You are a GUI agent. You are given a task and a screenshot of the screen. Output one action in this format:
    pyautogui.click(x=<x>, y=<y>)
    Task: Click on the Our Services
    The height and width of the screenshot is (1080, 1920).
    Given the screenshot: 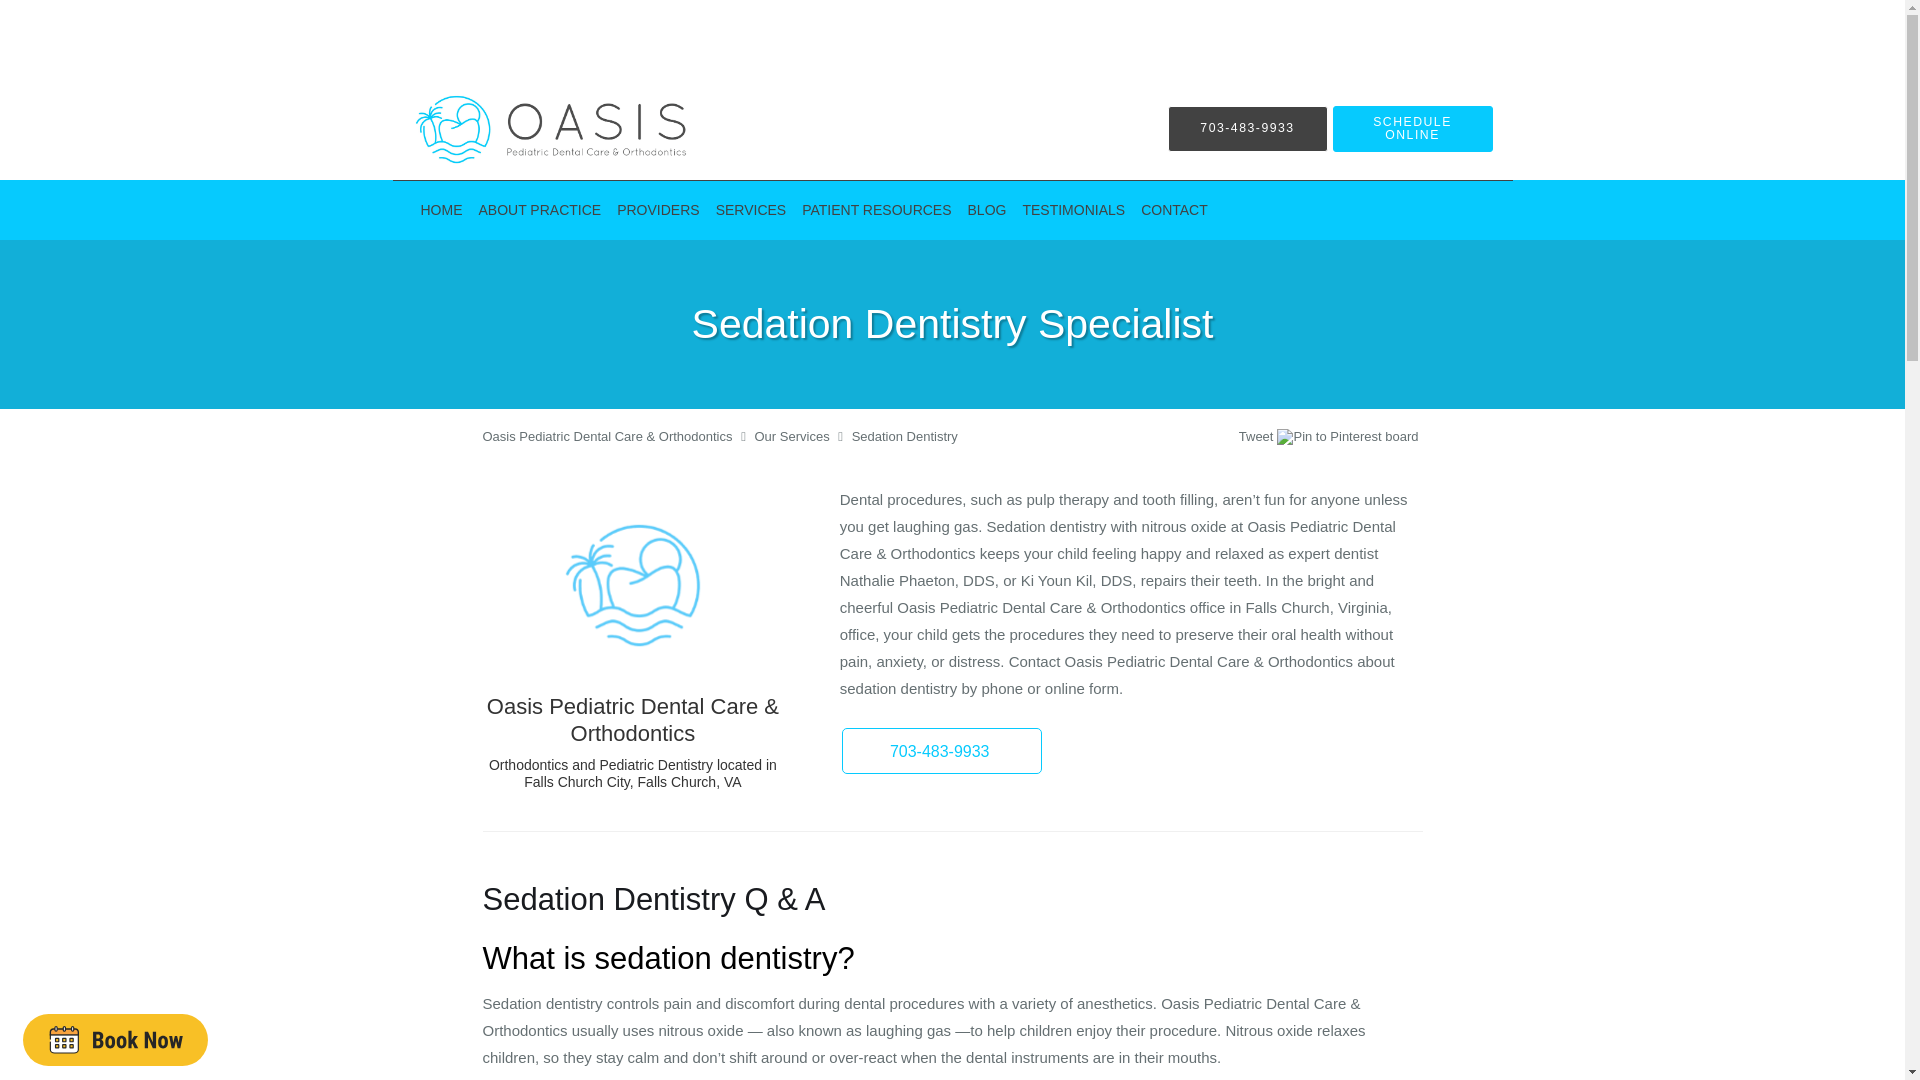 What is the action you would take?
    pyautogui.click(x=792, y=436)
    